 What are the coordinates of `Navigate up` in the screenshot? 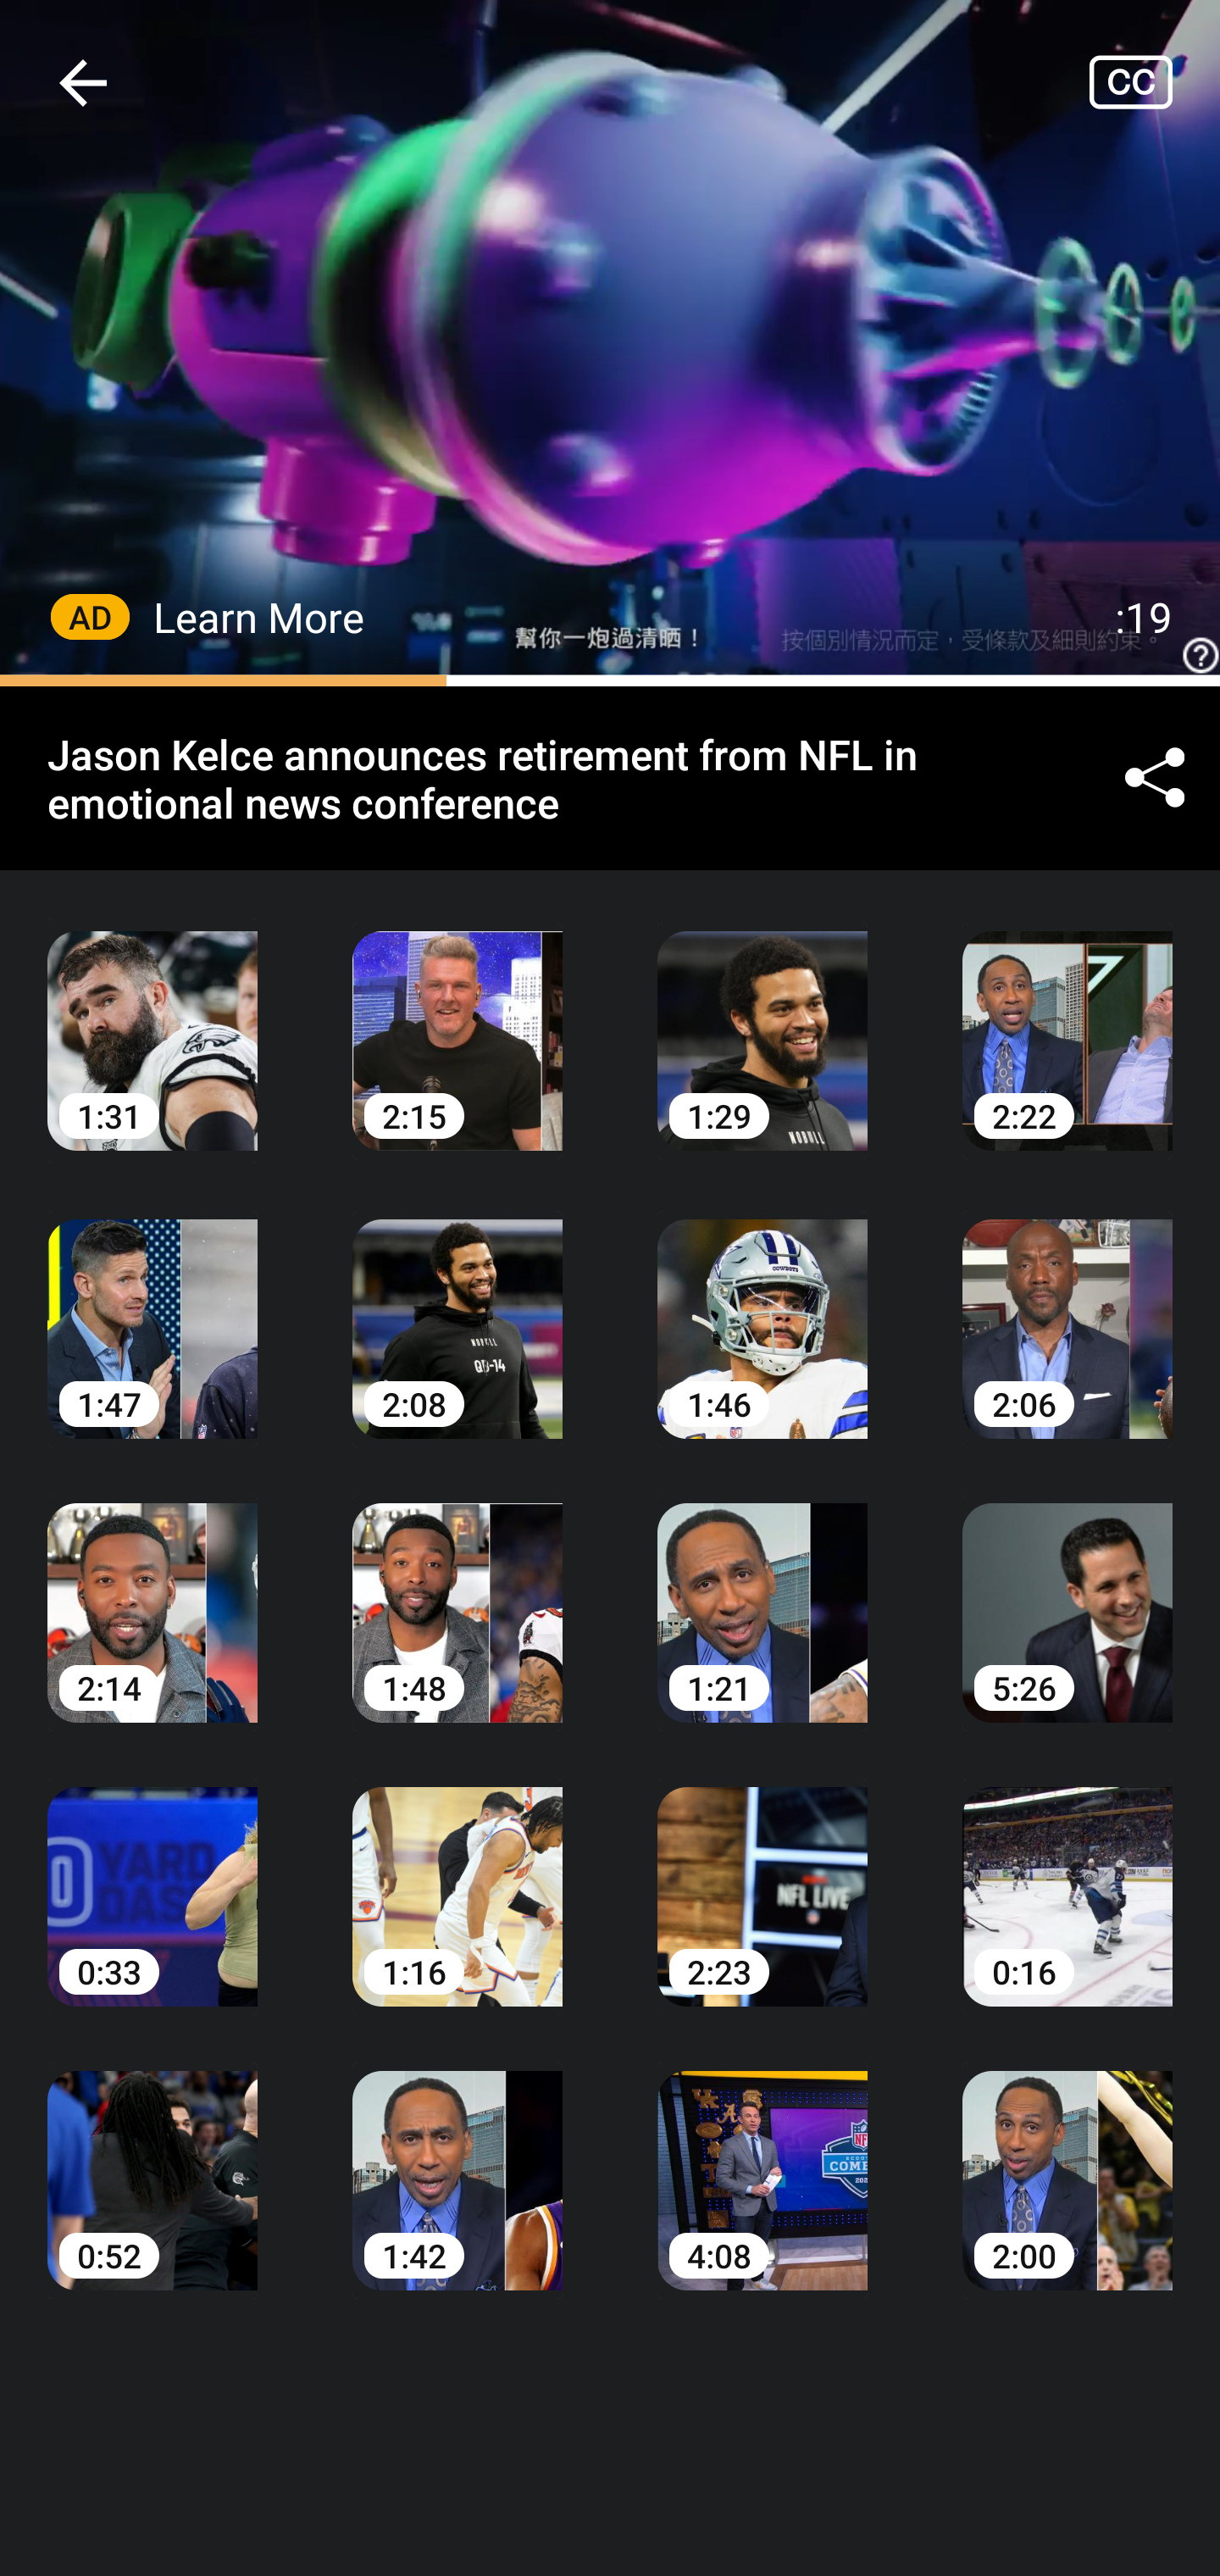 It's located at (83, 82).